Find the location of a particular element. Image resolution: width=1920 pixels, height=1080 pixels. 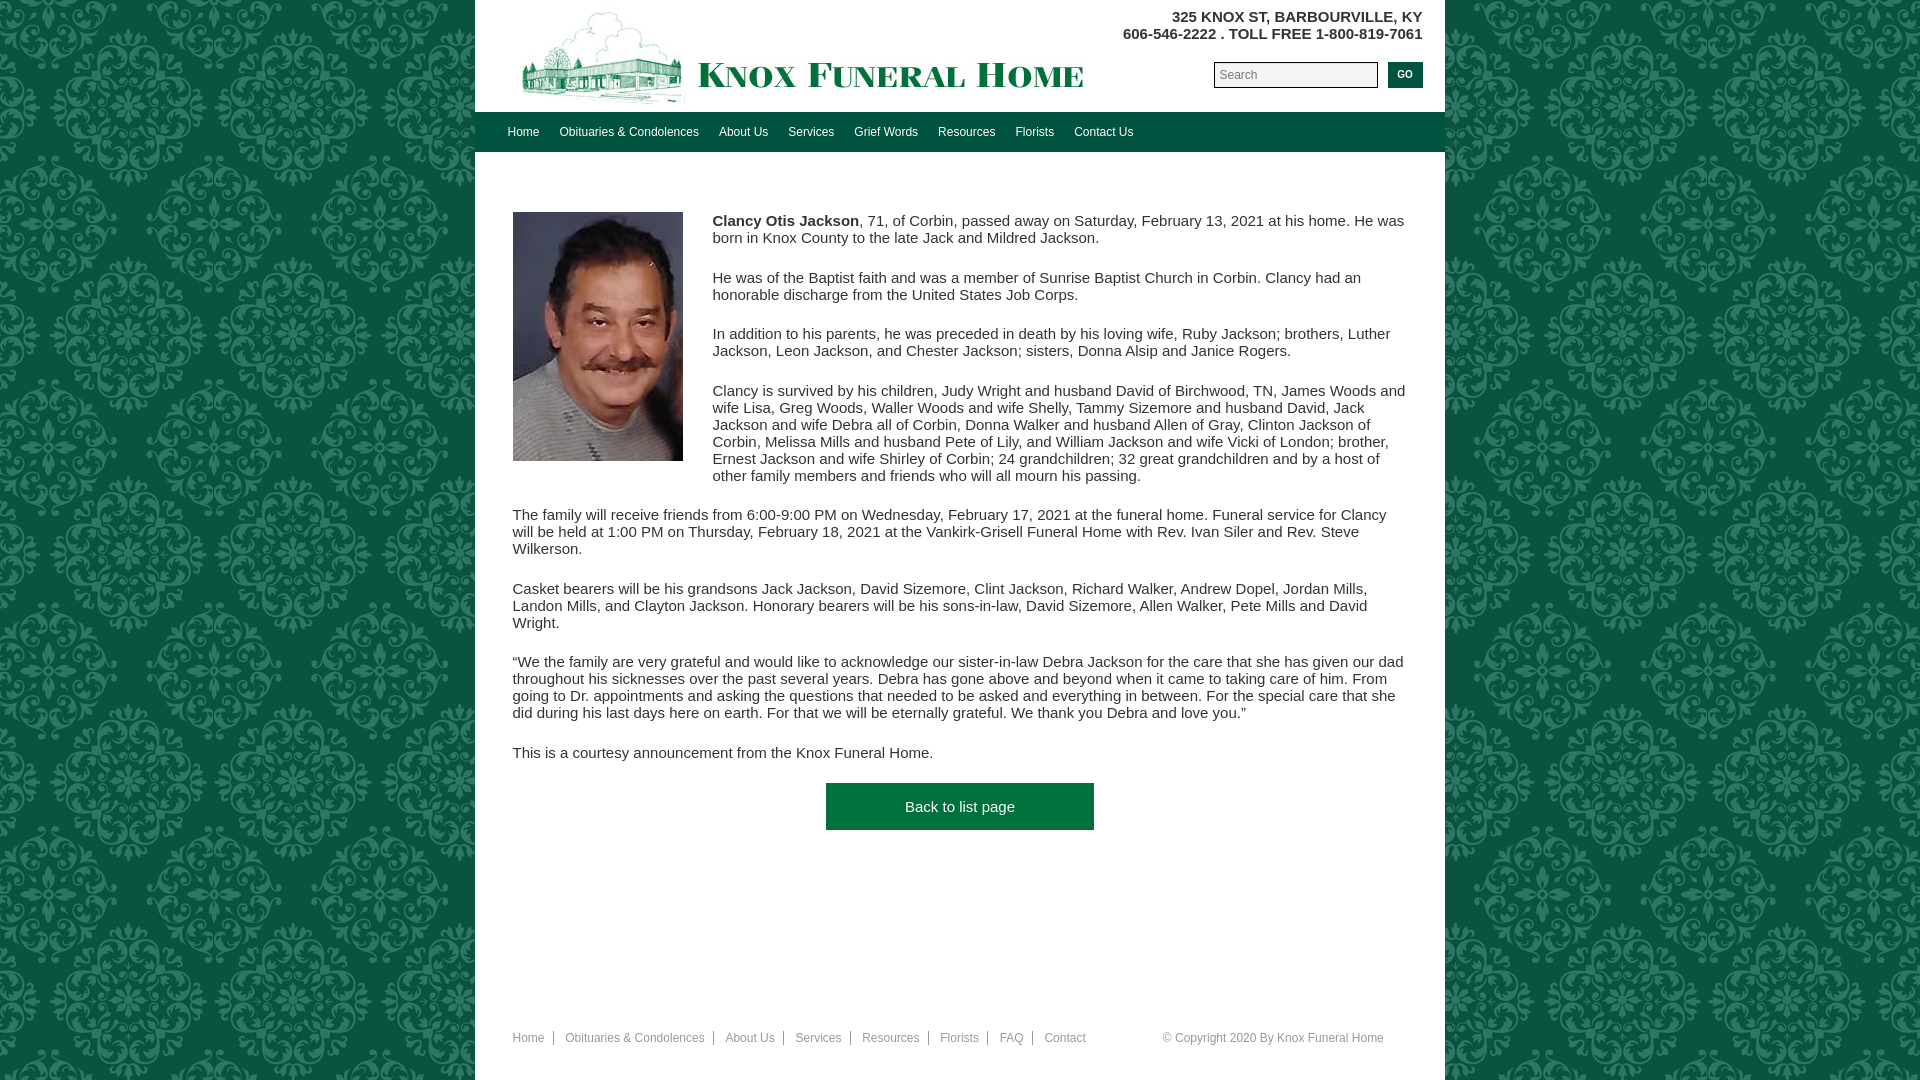

FAQ is located at coordinates (1016, 1038).